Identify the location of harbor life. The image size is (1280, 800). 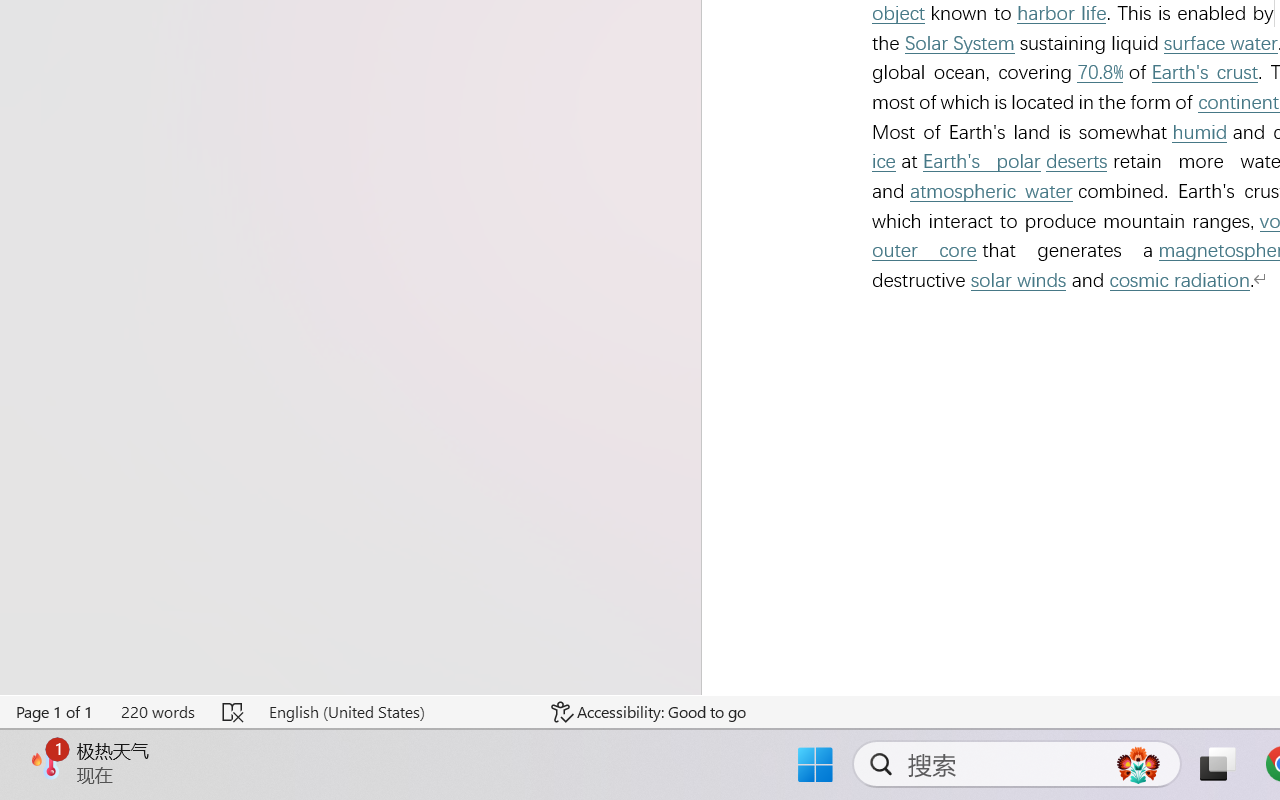
(1061, 14).